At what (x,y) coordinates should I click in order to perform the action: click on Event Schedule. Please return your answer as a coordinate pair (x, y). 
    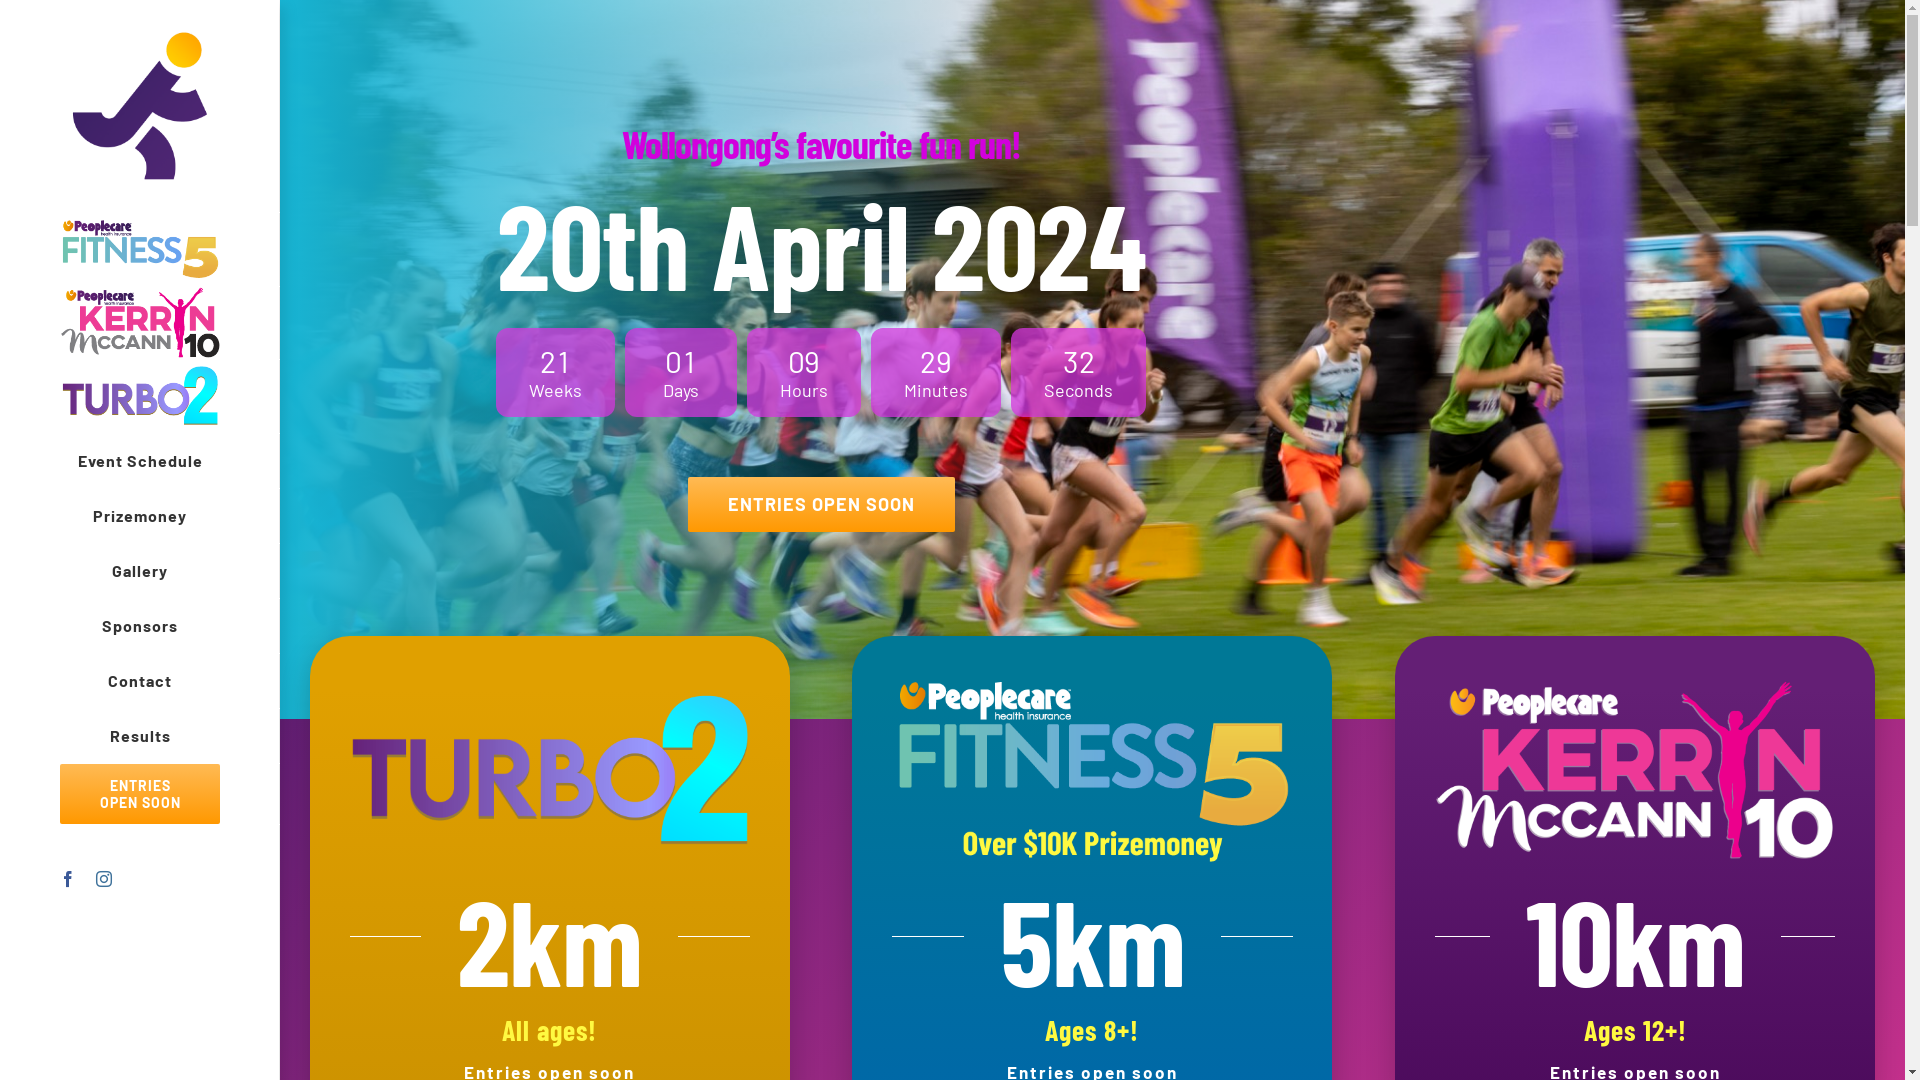
    Looking at the image, I should click on (140, 462).